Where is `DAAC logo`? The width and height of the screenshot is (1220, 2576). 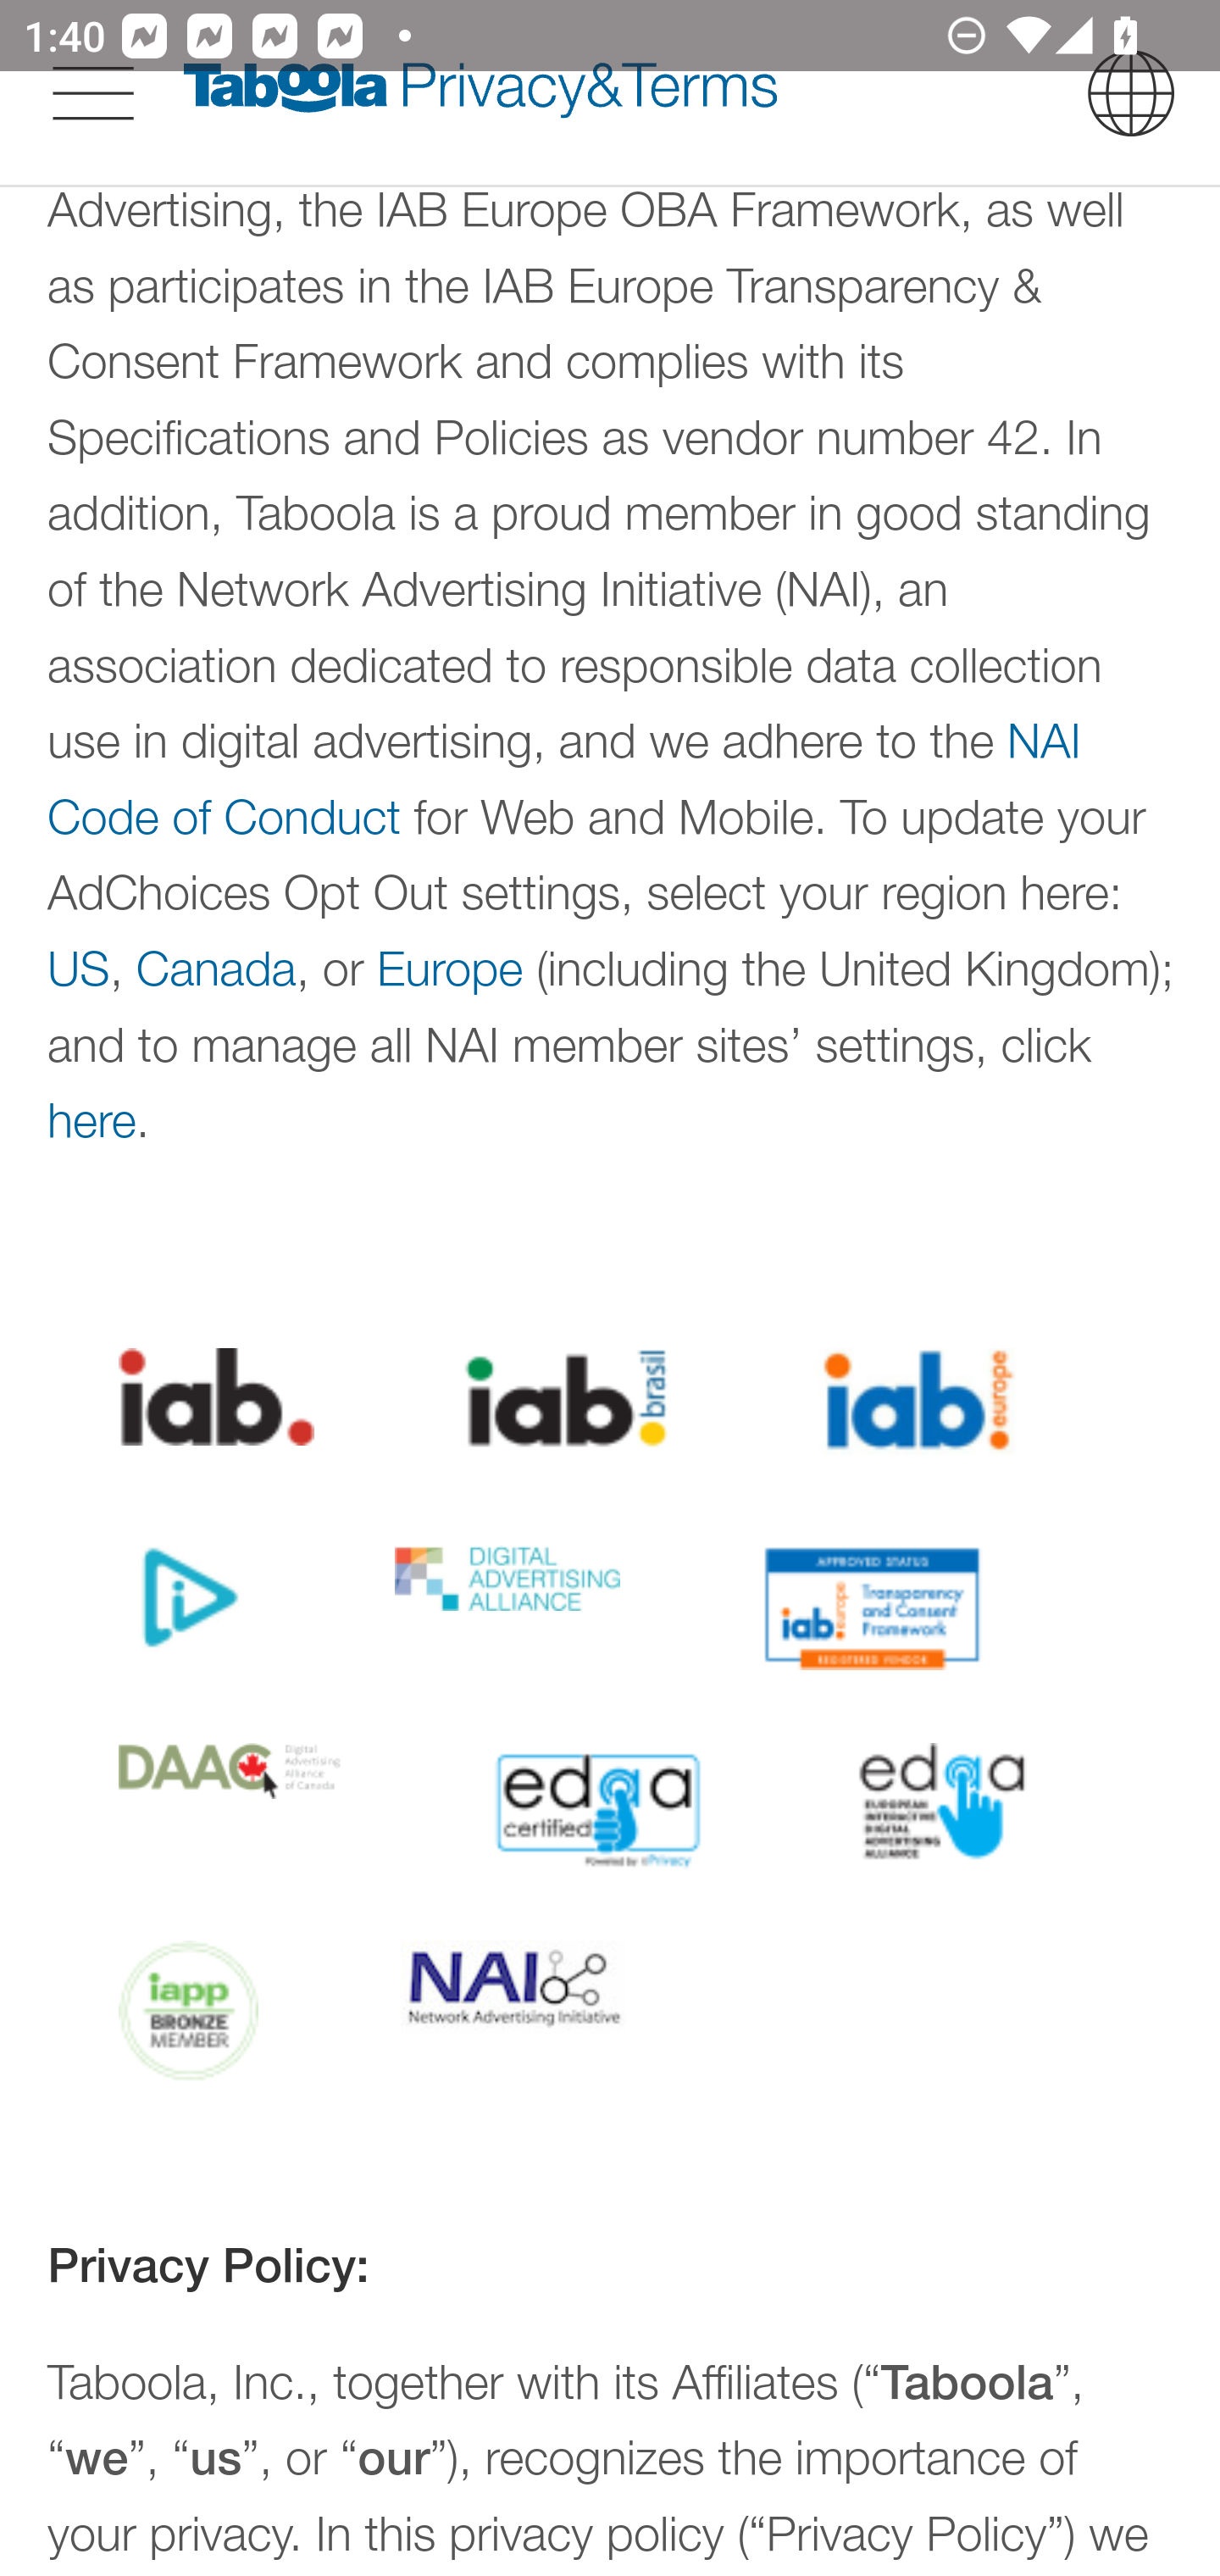 DAAC logo is located at coordinates (232, 1773).